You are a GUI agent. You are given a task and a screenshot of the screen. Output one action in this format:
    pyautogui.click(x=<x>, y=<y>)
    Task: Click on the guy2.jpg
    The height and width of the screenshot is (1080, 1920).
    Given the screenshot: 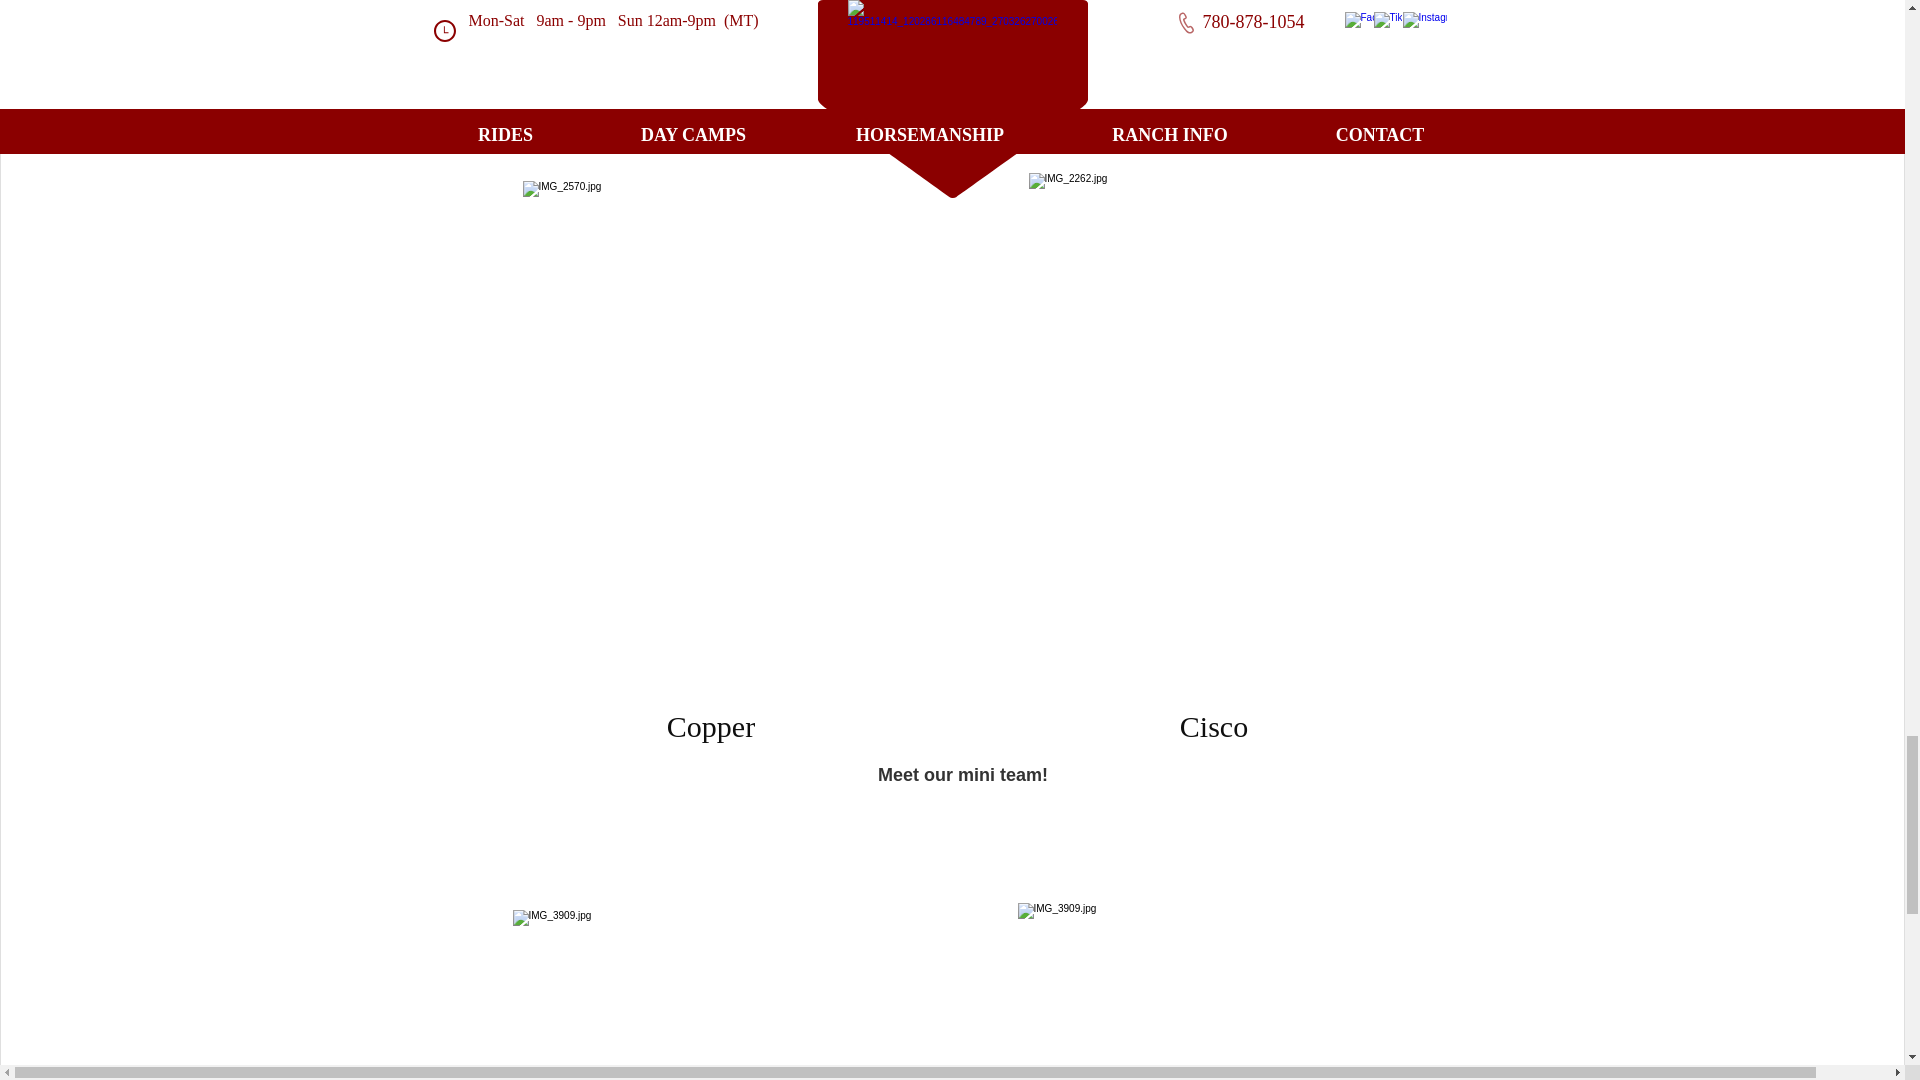 What is the action you would take?
    pyautogui.click(x=1214, y=434)
    